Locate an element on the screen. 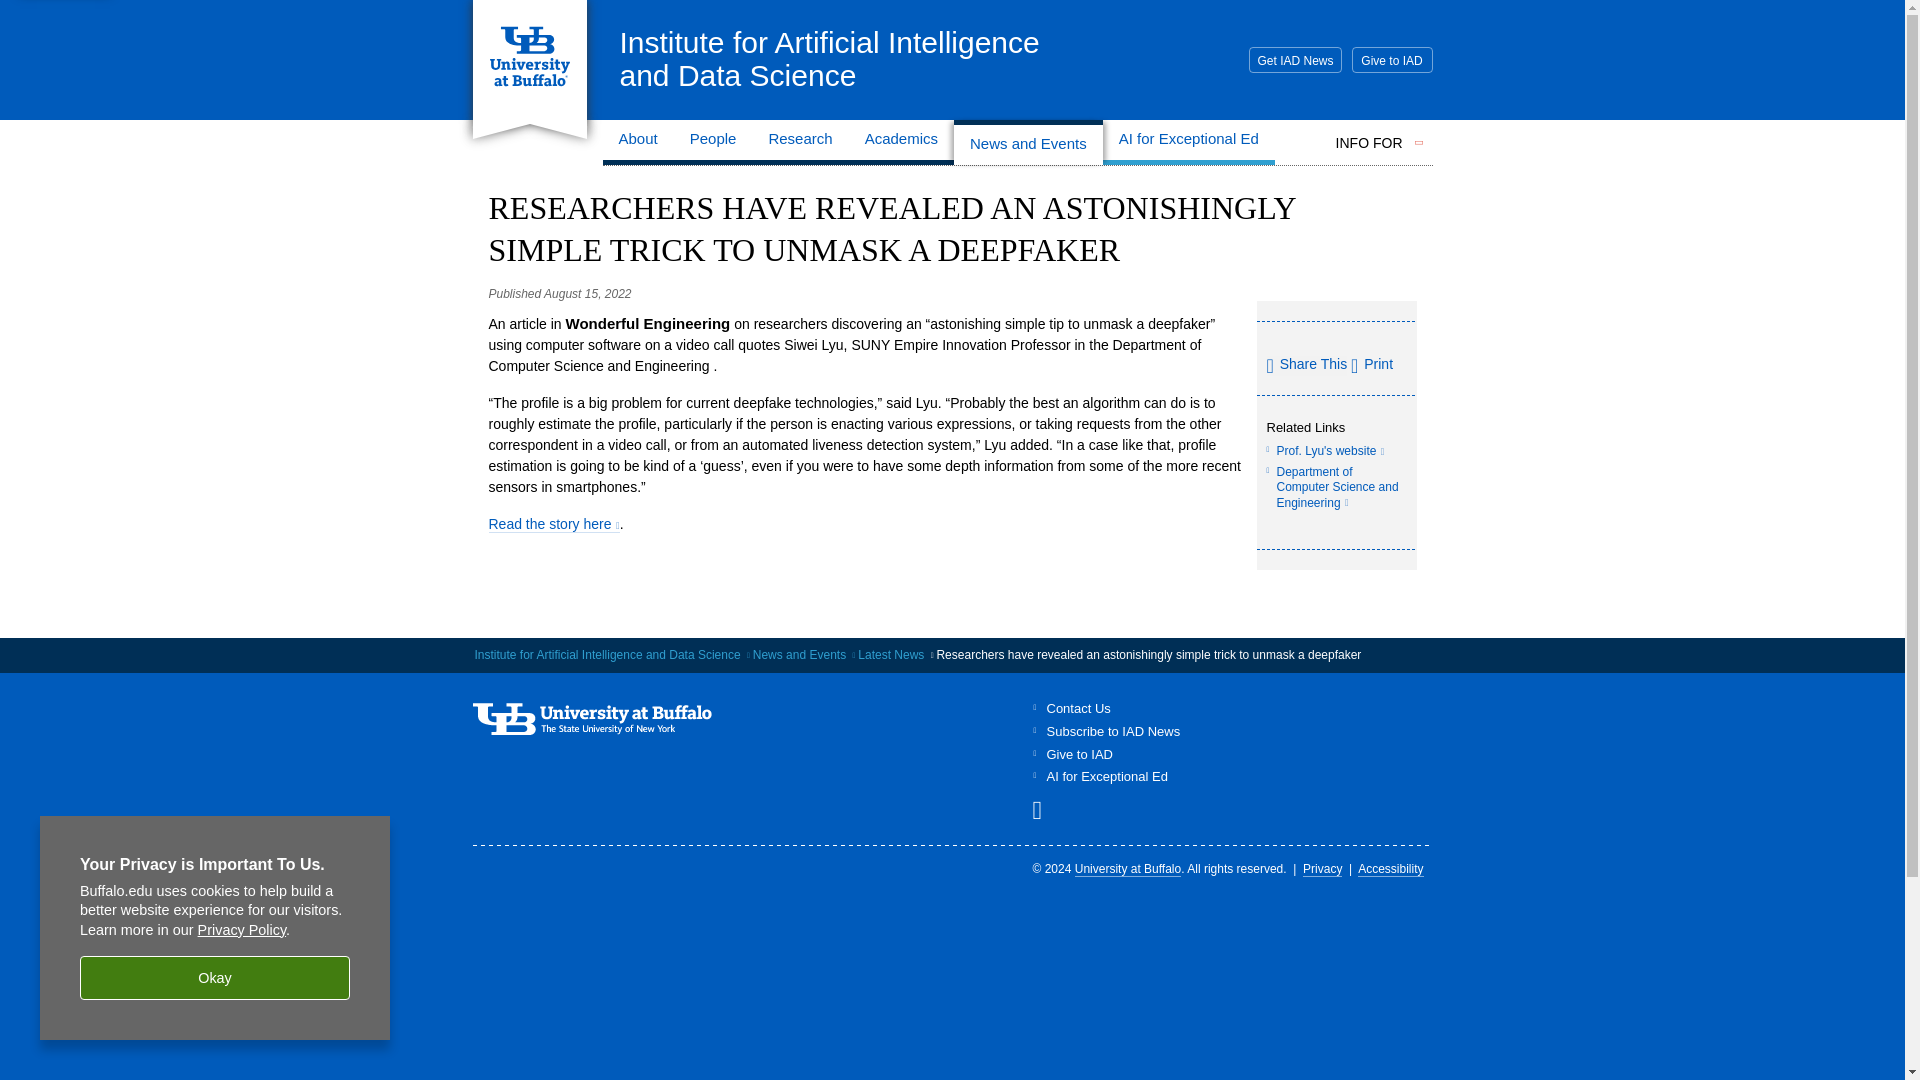 This screenshot has height=1080, width=1920. Get IAD News is located at coordinates (1294, 60).